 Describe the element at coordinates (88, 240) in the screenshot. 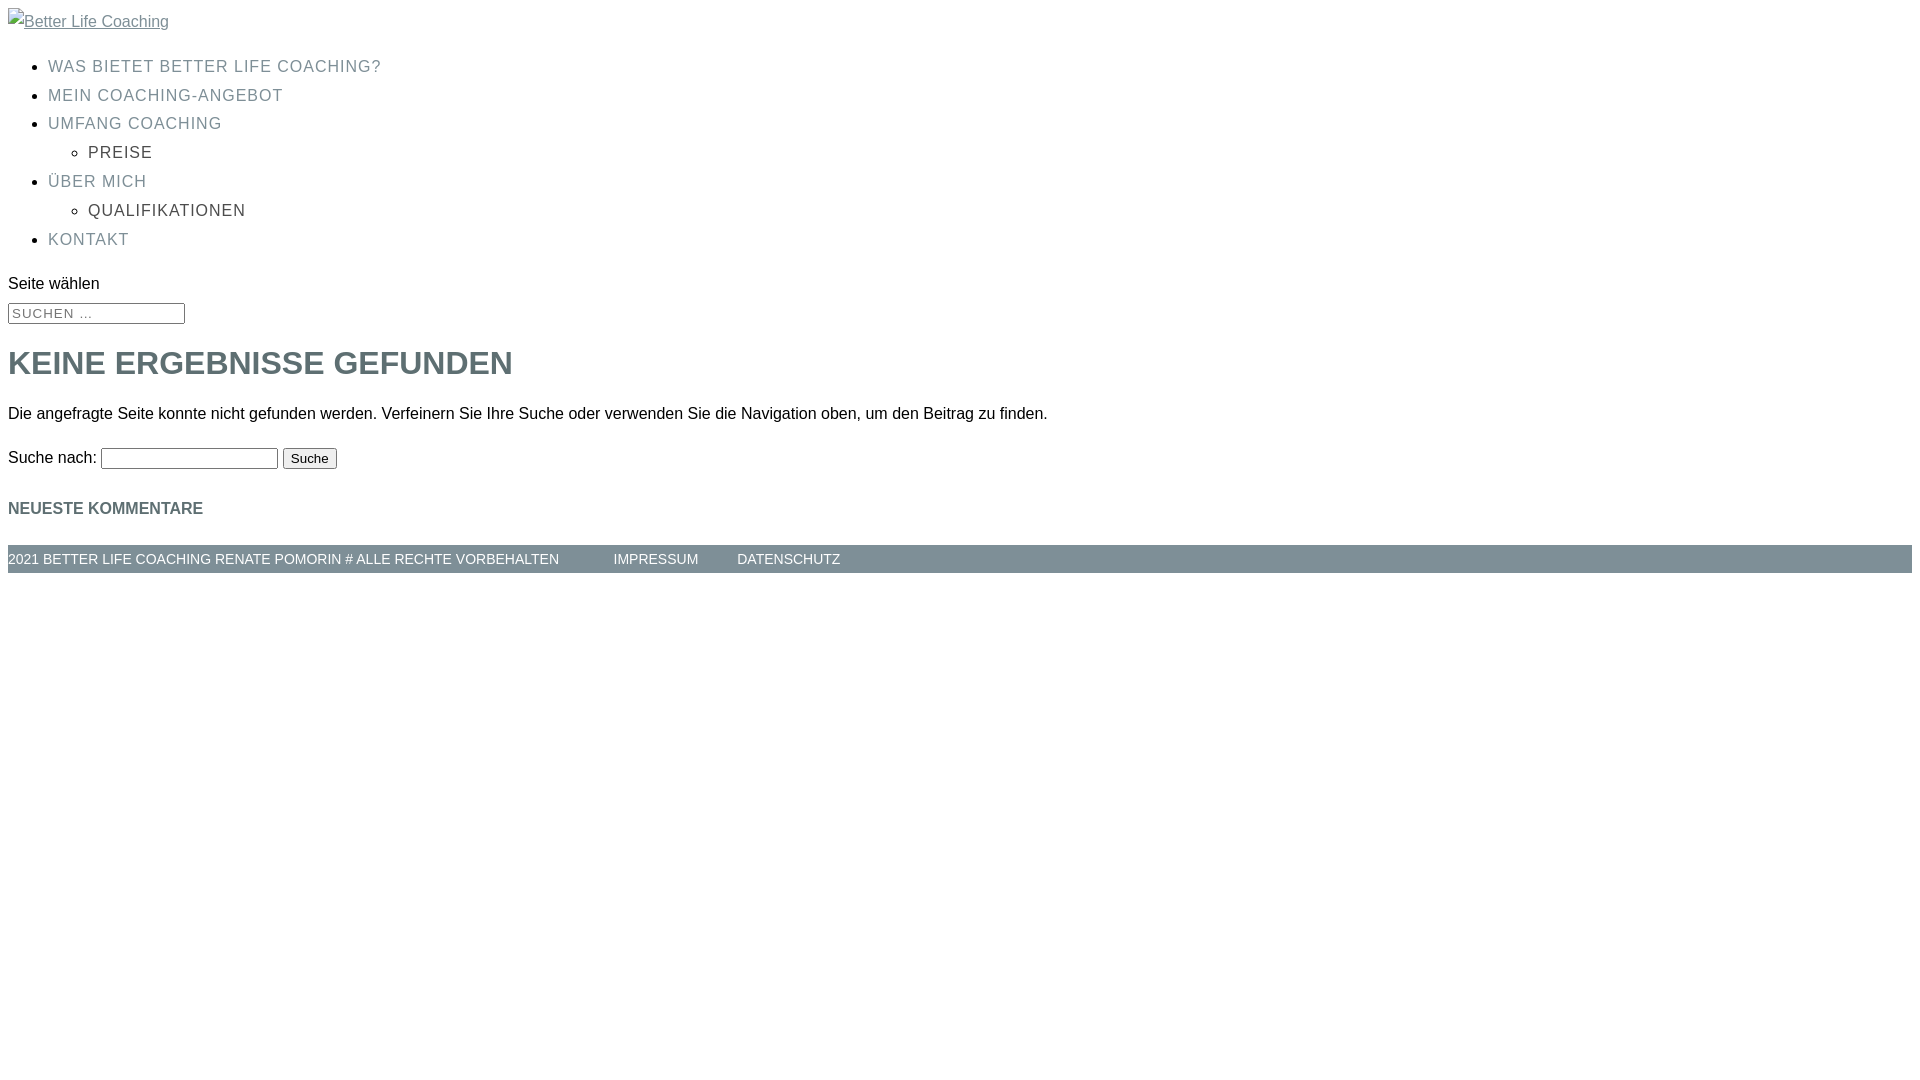

I see `KONTAKT` at that location.